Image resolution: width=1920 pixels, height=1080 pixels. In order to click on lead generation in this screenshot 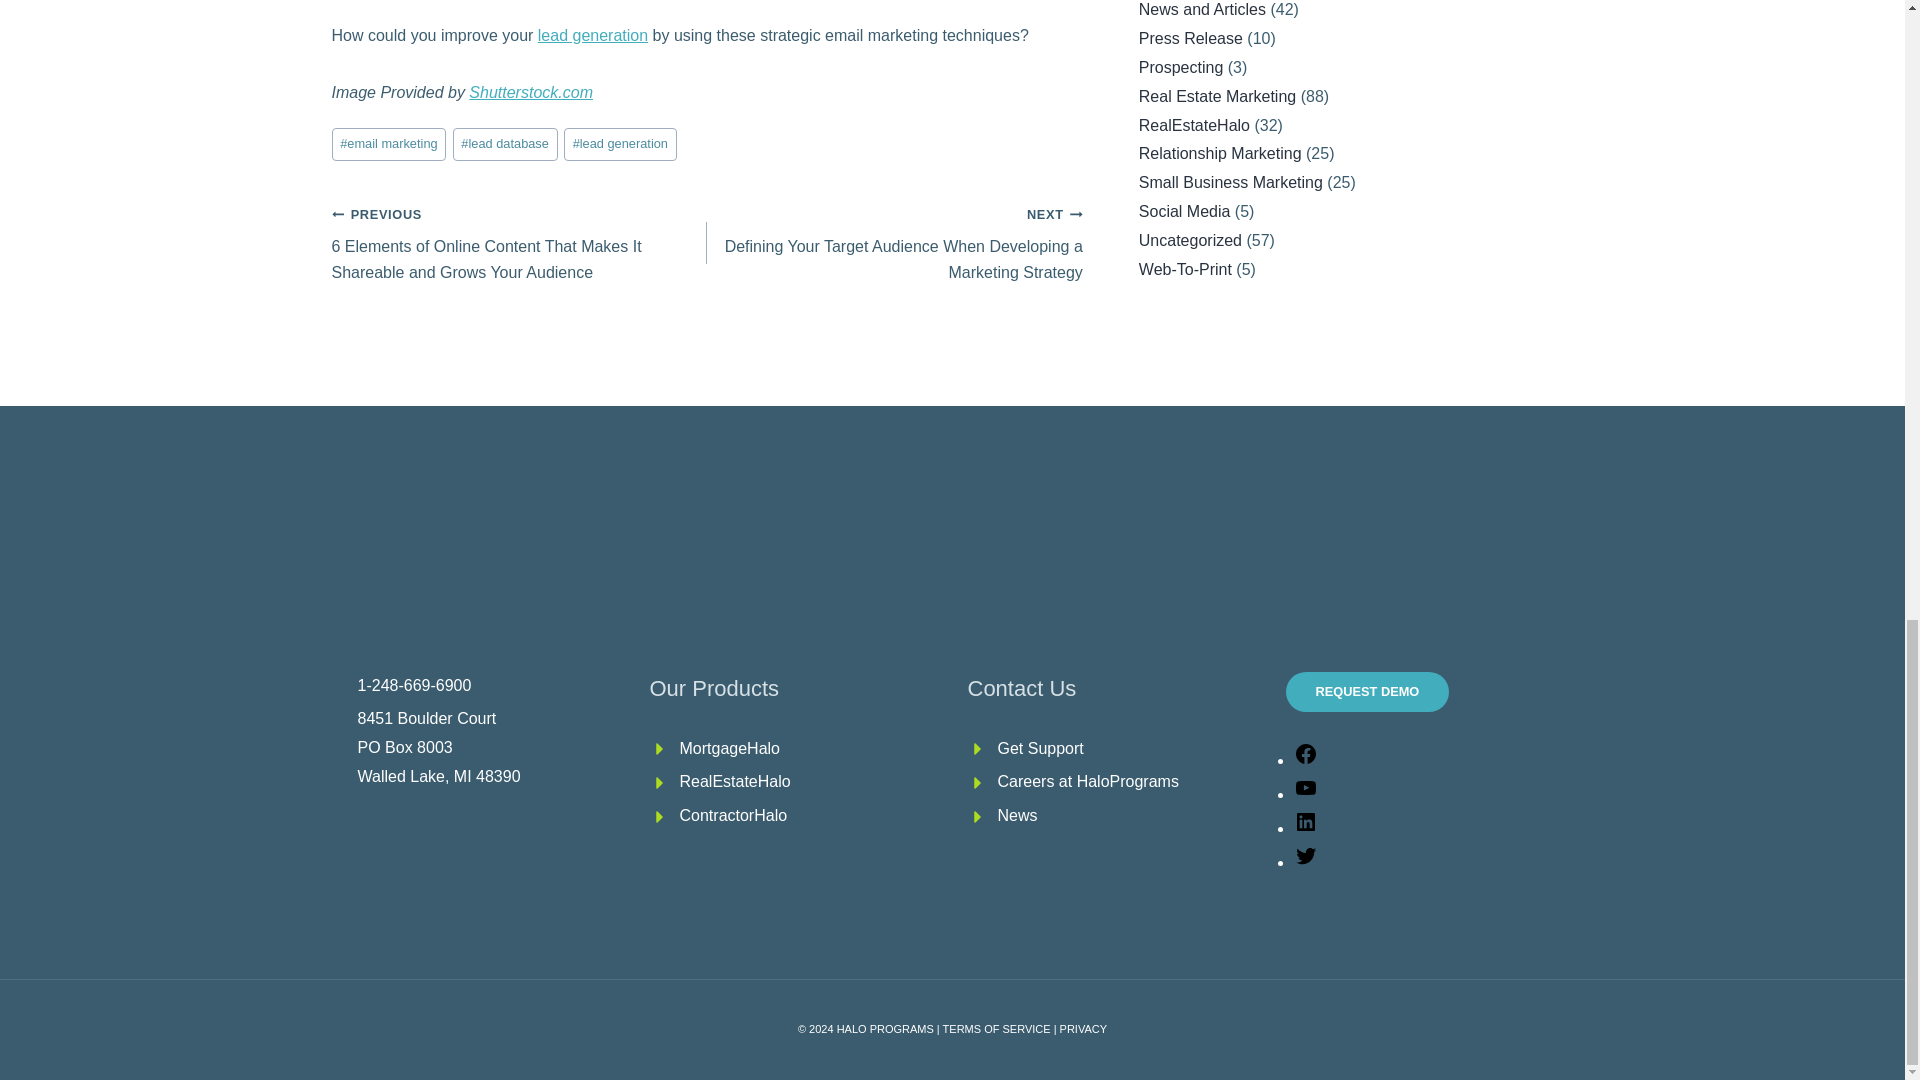, I will do `click(620, 144)`.